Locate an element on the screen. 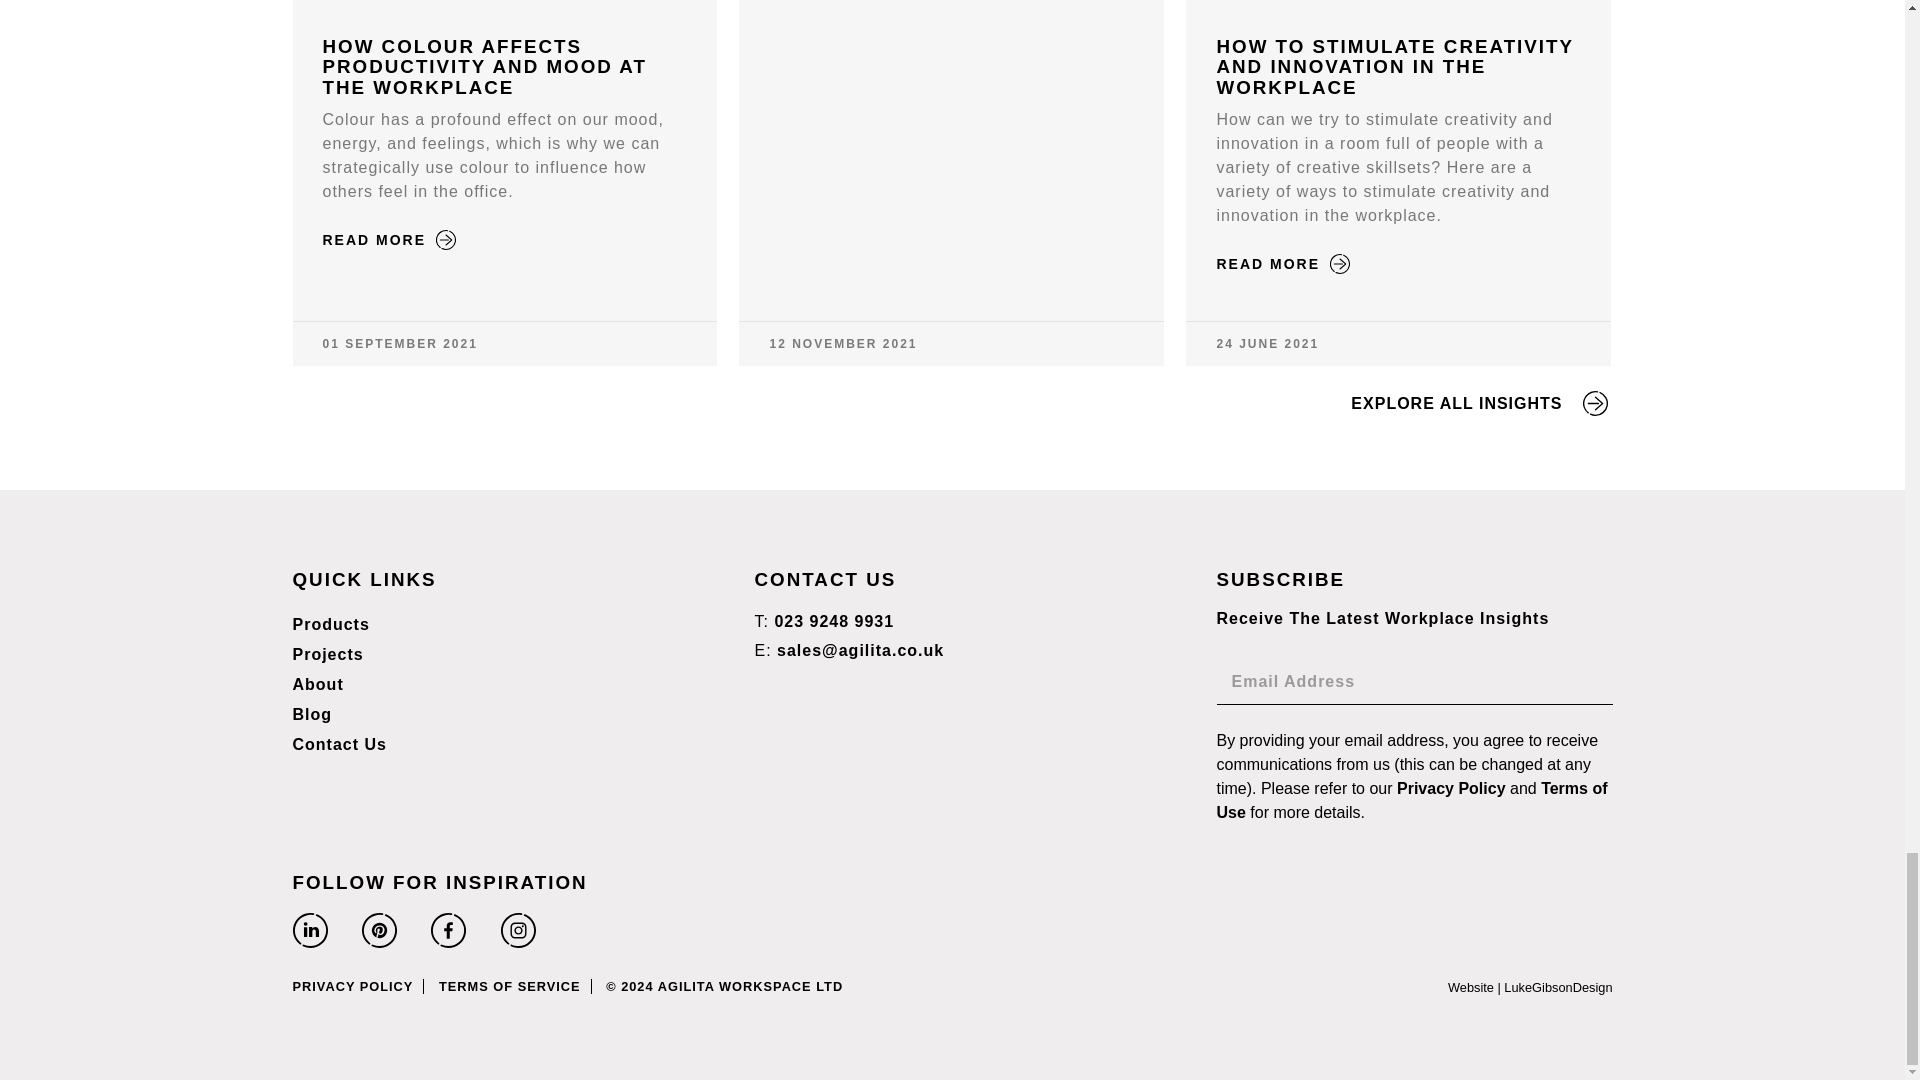  Privacy Policy is located at coordinates (1451, 788).